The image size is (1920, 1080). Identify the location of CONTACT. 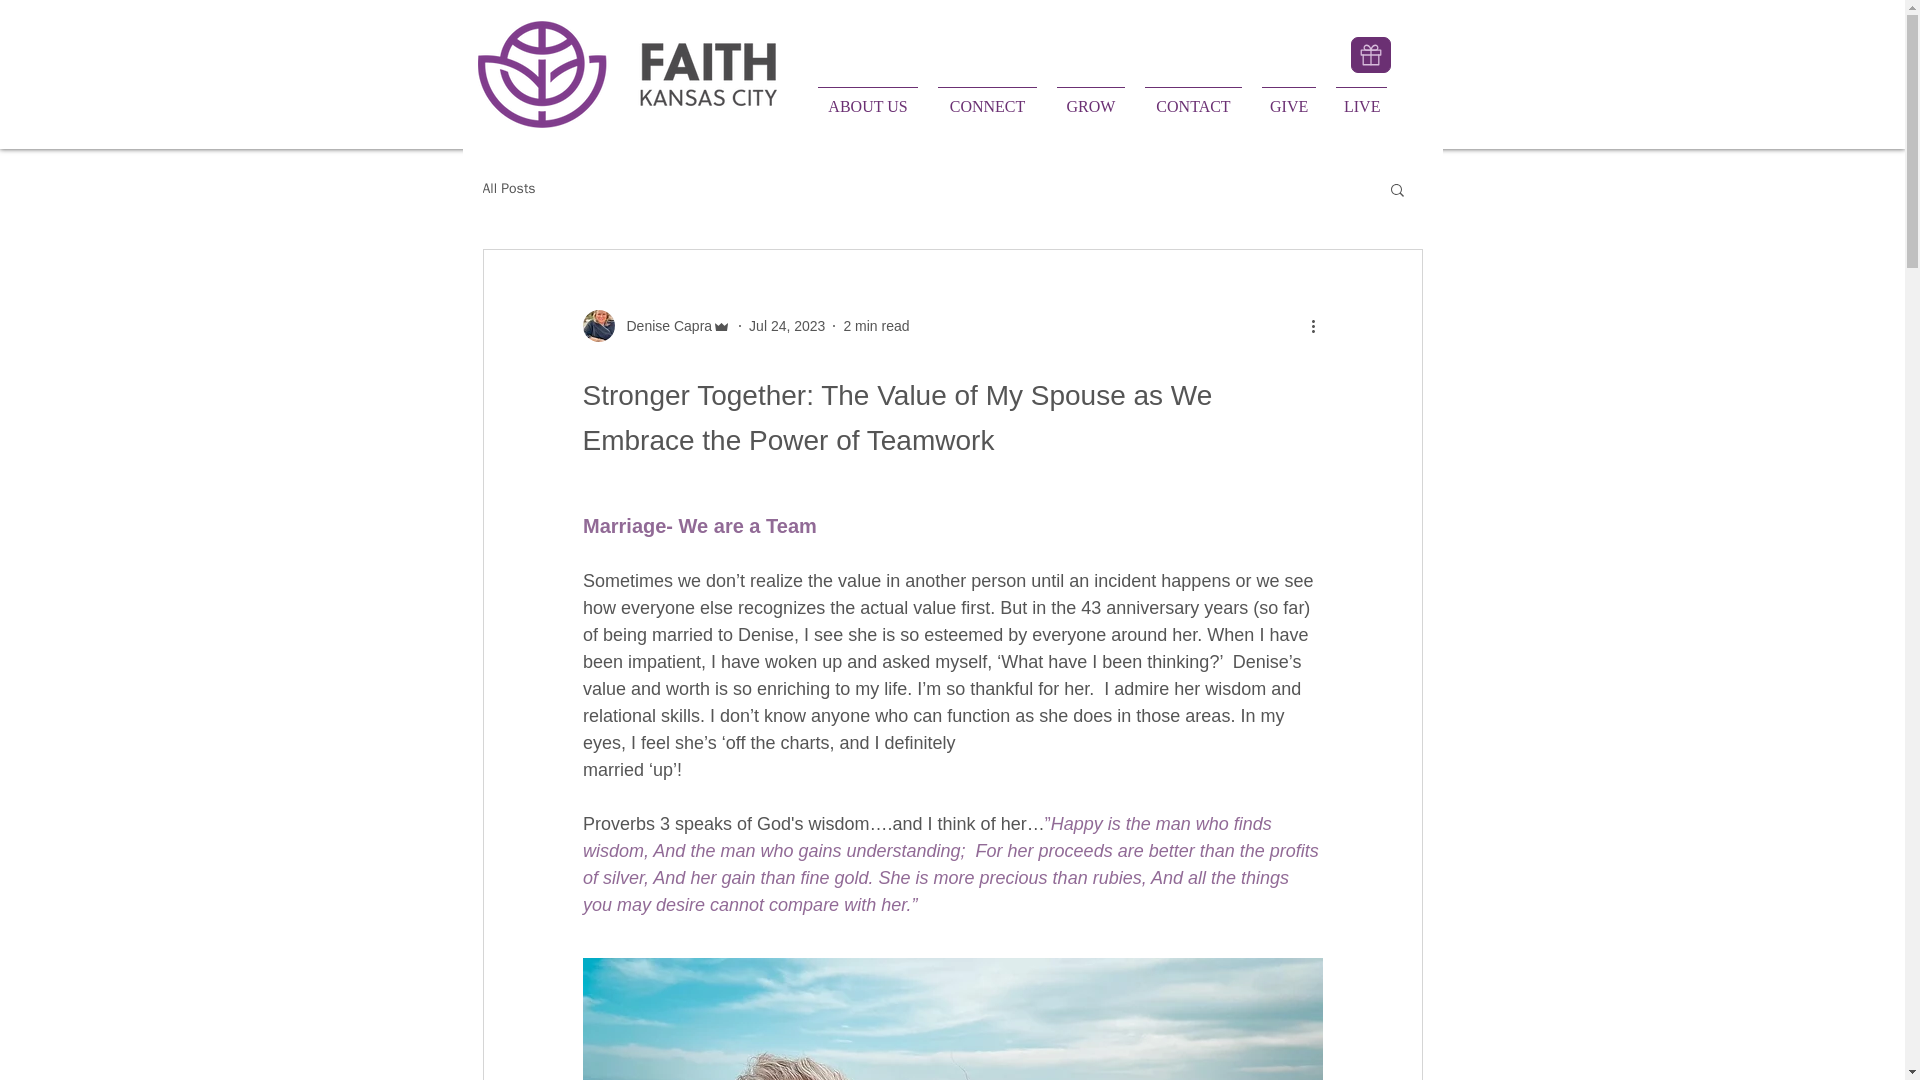
(1192, 98).